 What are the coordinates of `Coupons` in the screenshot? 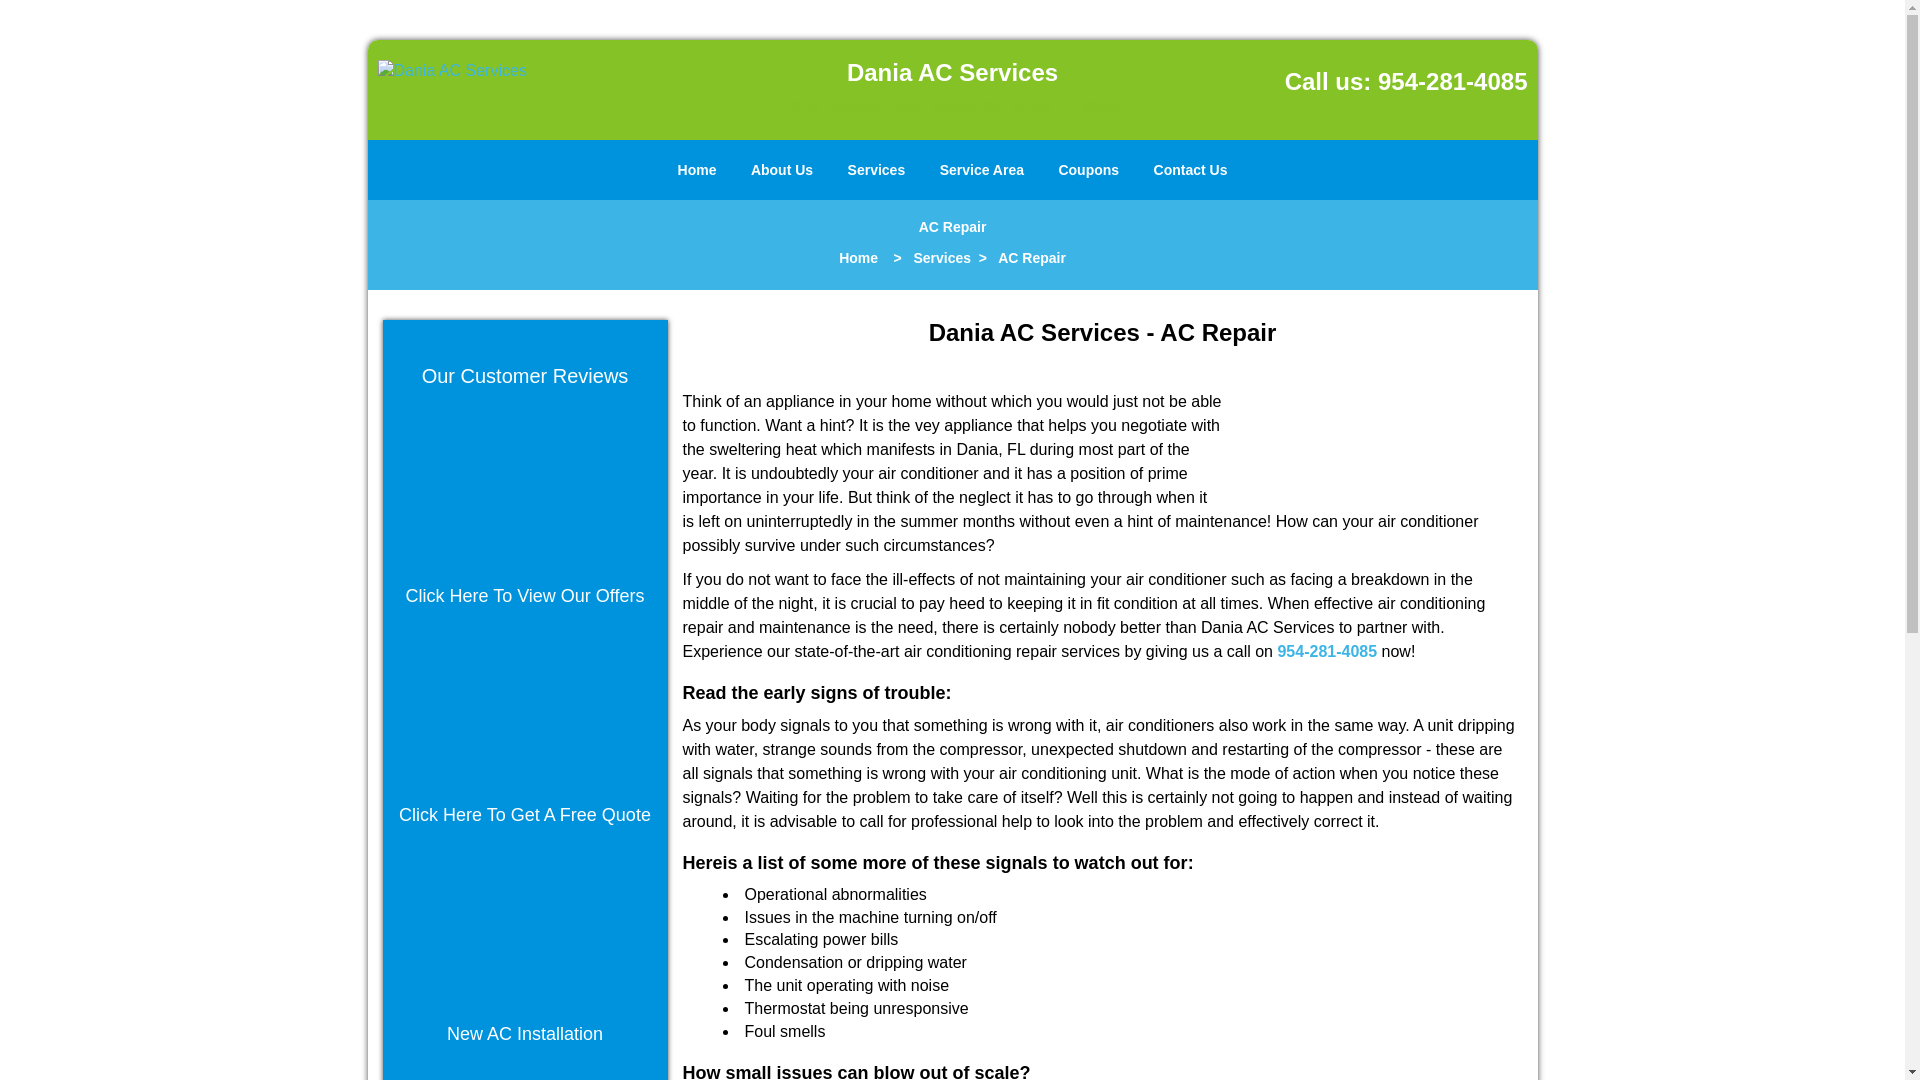 It's located at (1088, 170).